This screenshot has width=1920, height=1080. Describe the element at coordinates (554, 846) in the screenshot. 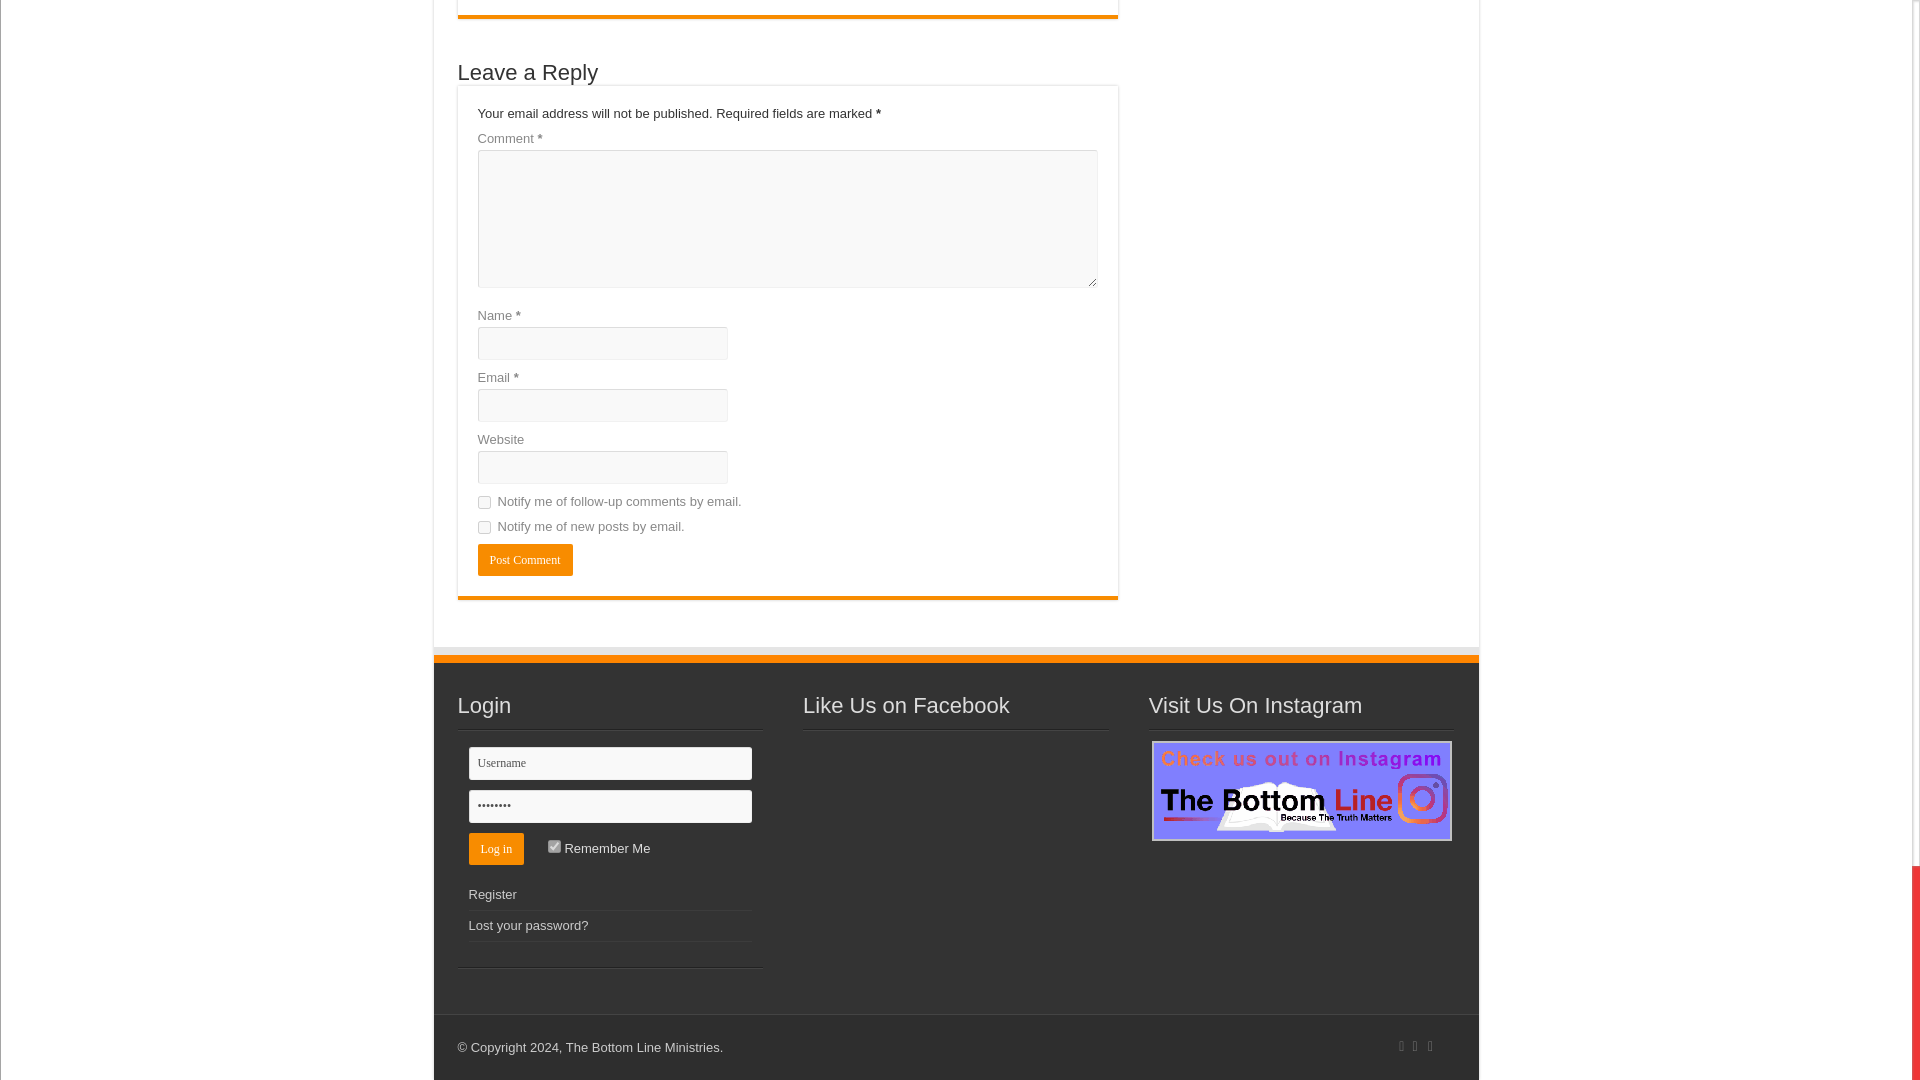

I see `forever` at that location.